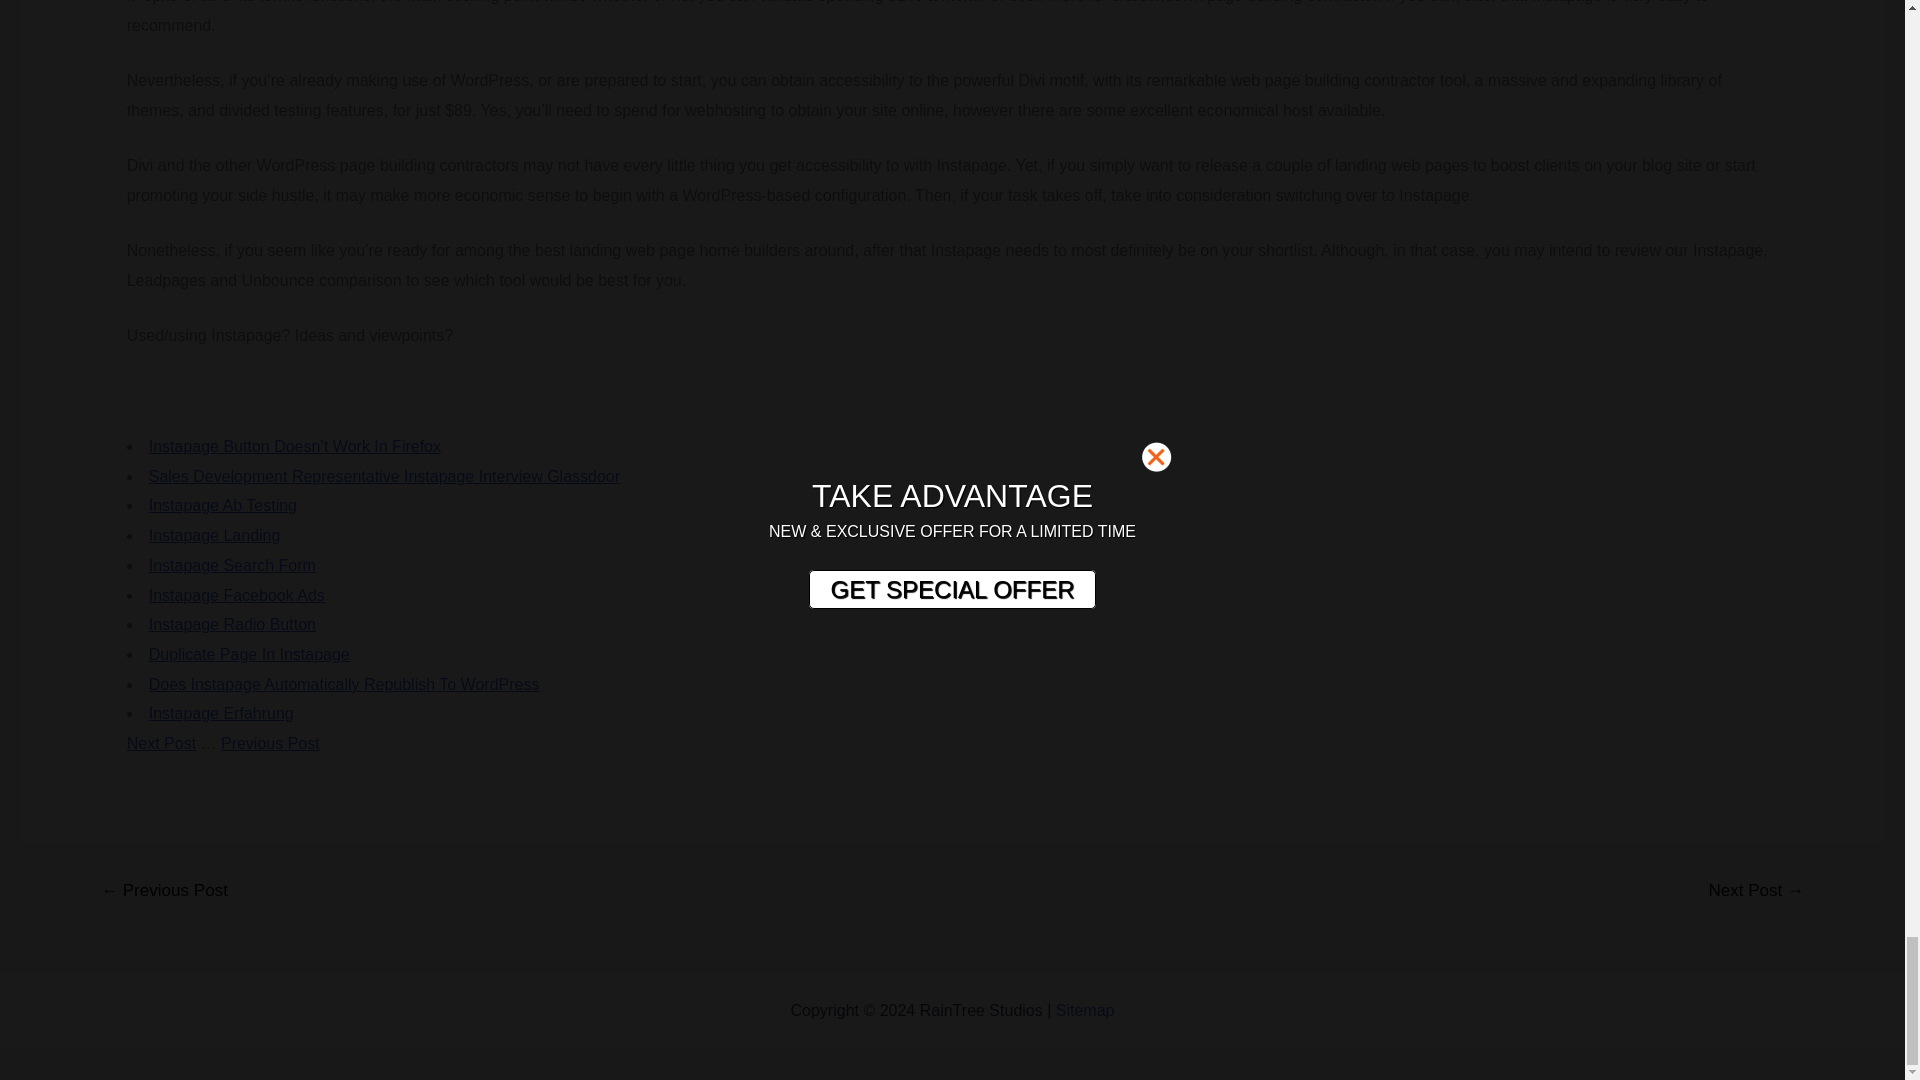 This screenshot has height=1080, width=1920. Describe the element at coordinates (214, 536) in the screenshot. I see `Instapage Landing` at that location.